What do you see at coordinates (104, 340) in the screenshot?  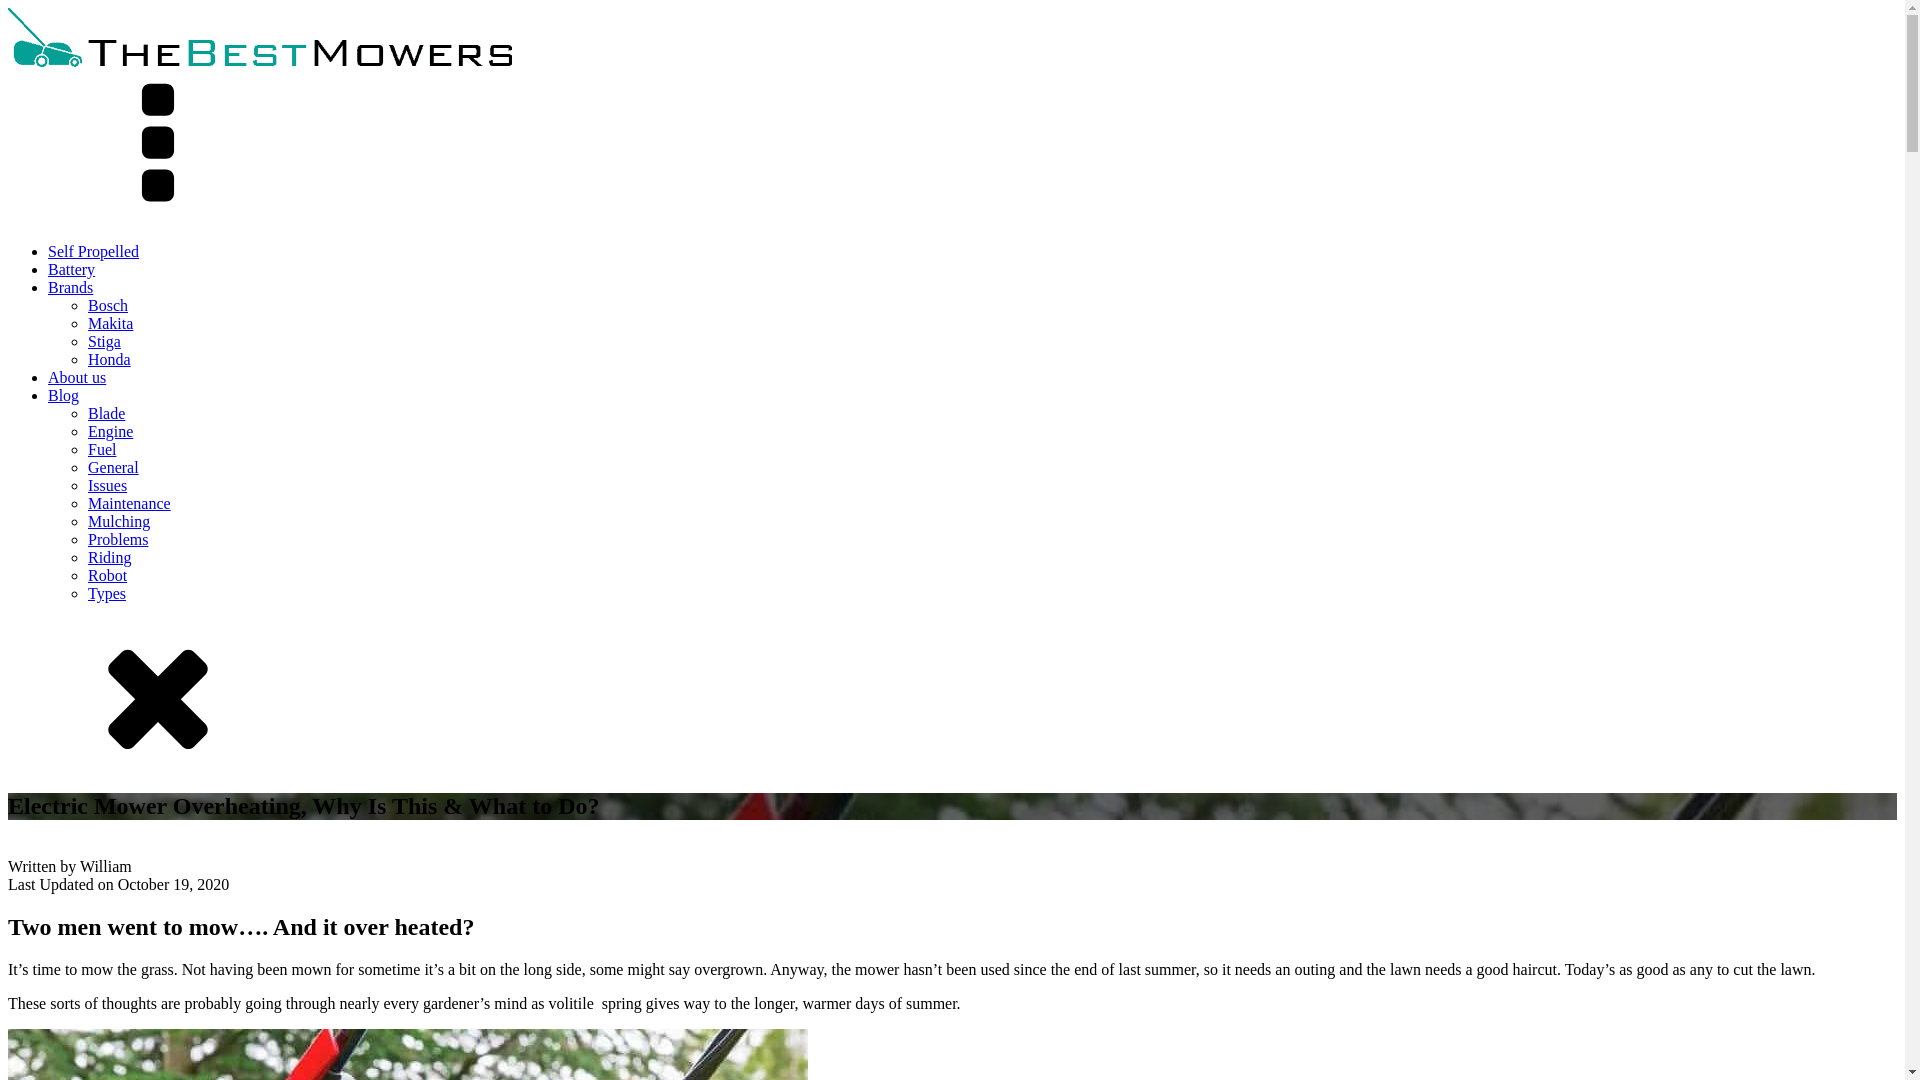 I see `Stiga` at bounding box center [104, 340].